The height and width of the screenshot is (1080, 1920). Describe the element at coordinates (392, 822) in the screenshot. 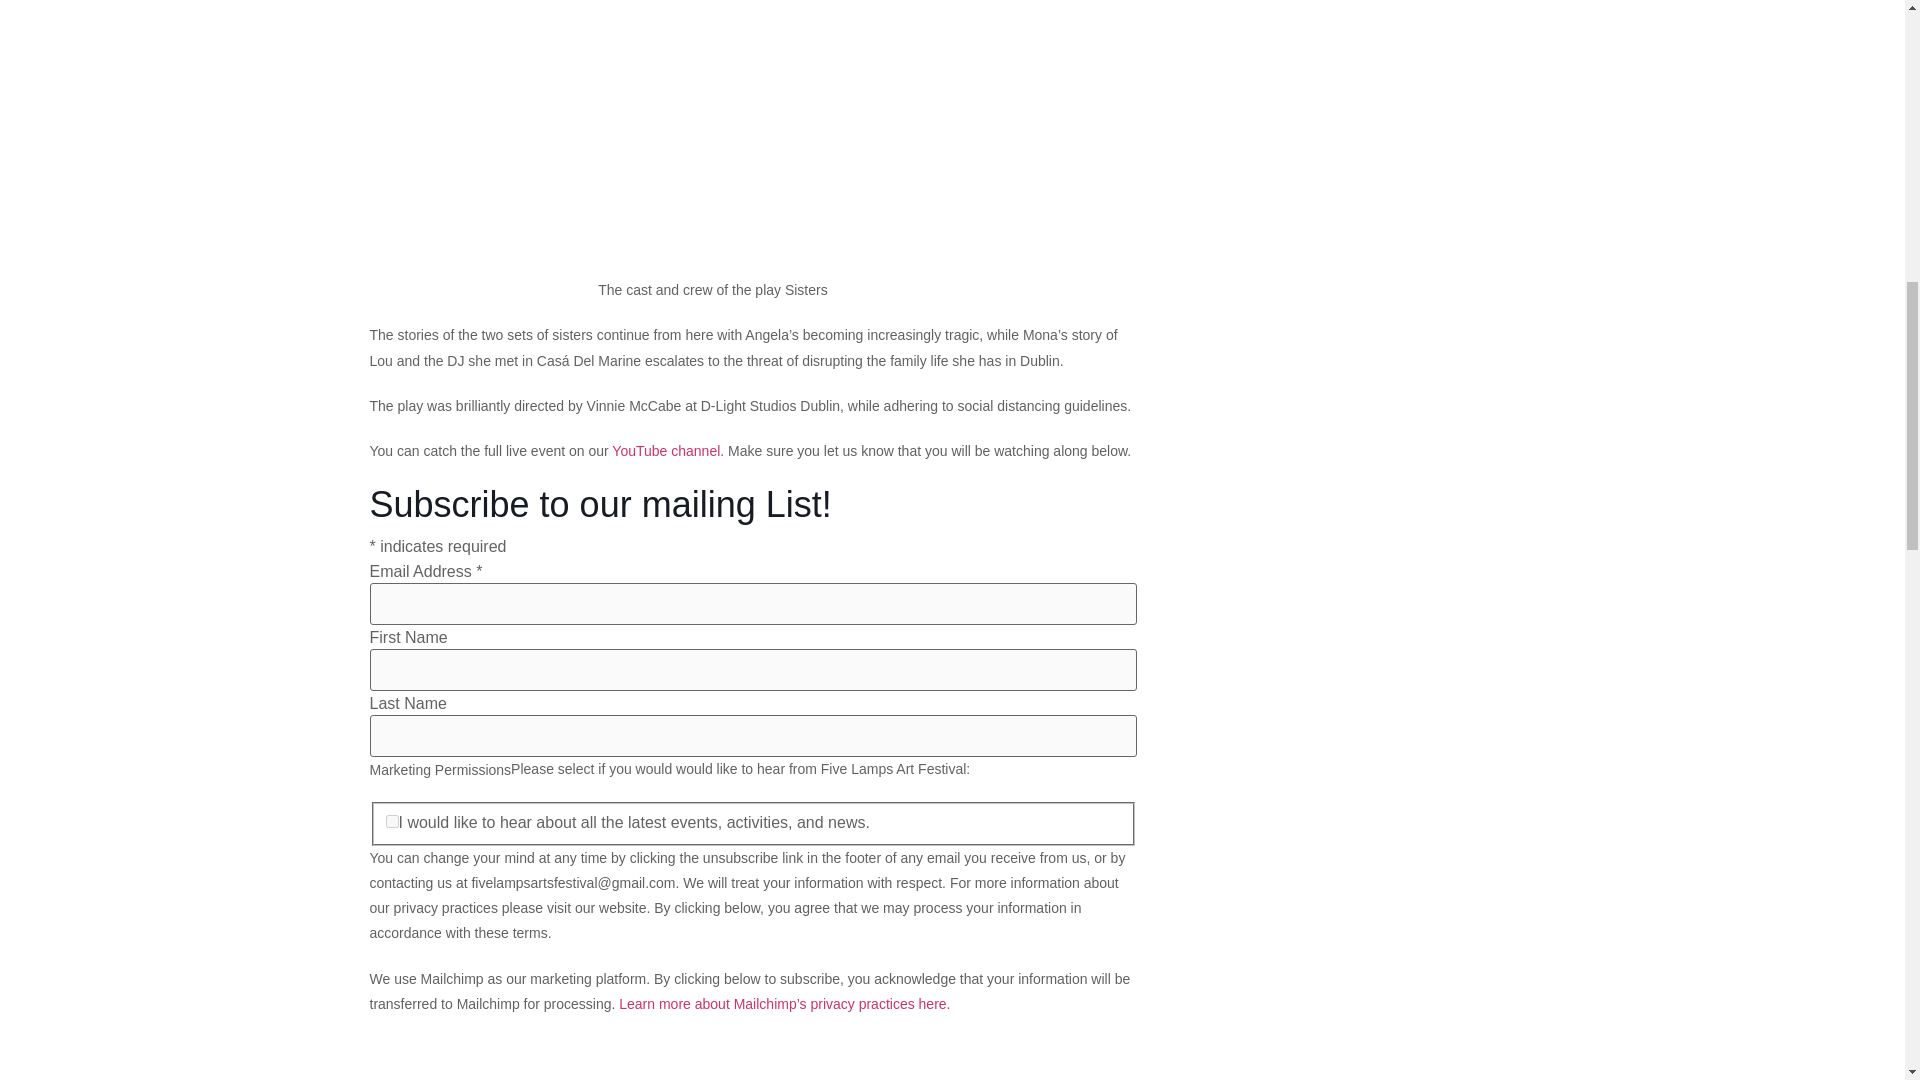

I see `Y` at that location.